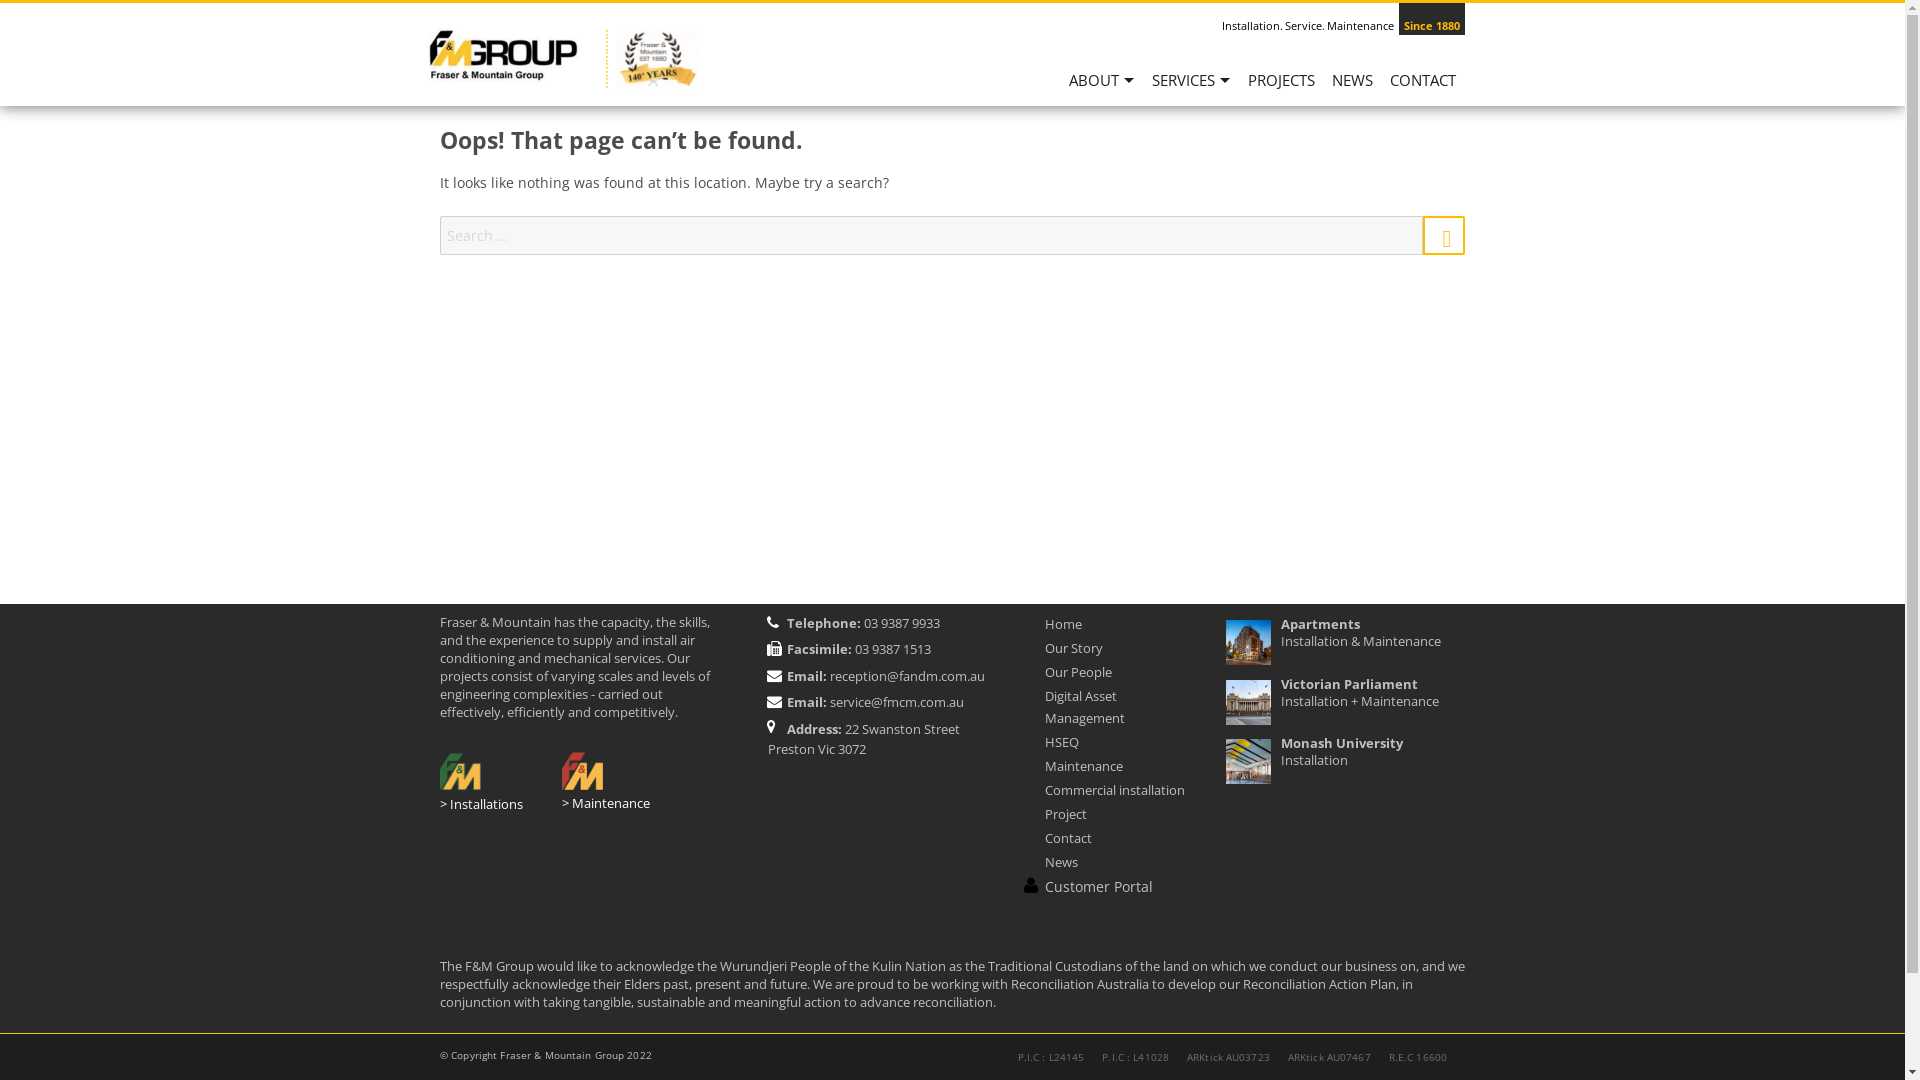 This screenshot has height=1080, width=1920. What do you see at coordinates (1192, 88) in the screenshot?
I see `SERVICES` at bounding box center [1192, 88].